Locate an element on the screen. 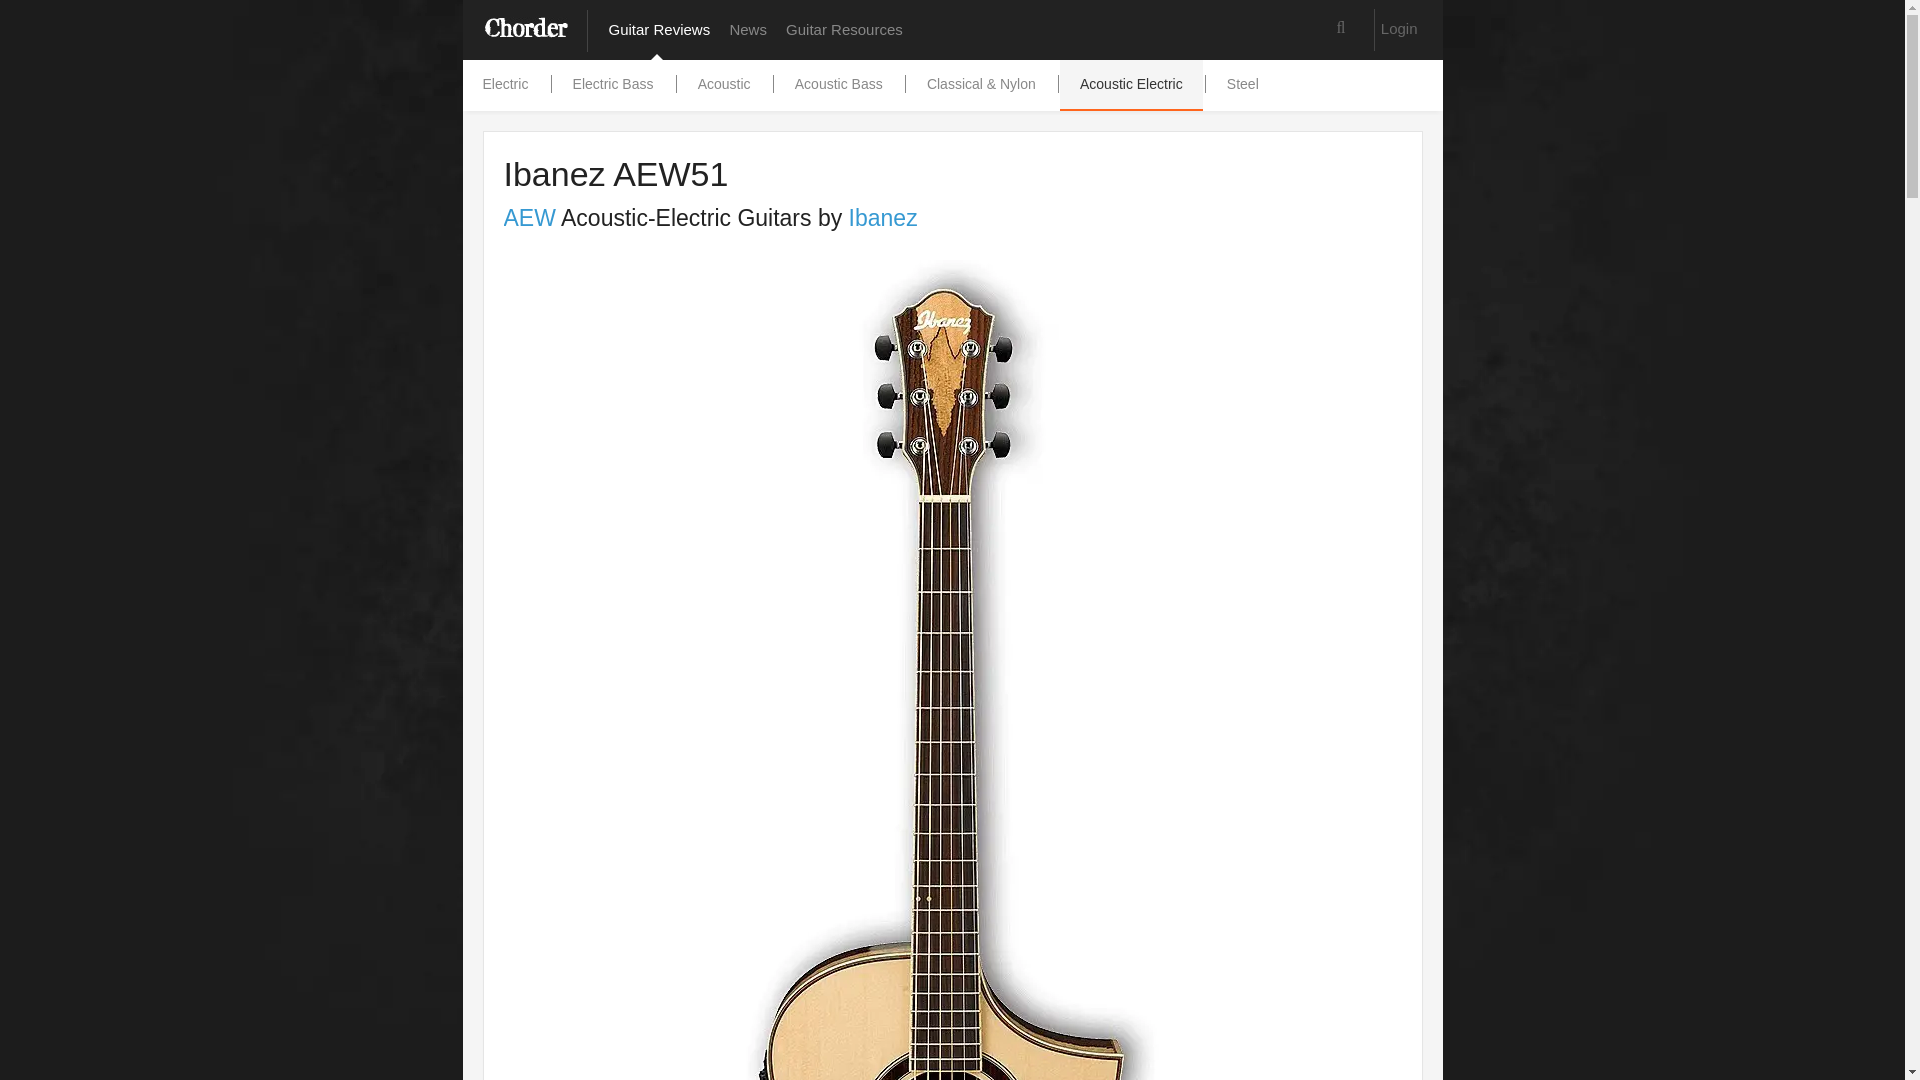 The width and height of the screenshot is (1920, 1080). Acoustic Bass is located at coordinates (838, 84).